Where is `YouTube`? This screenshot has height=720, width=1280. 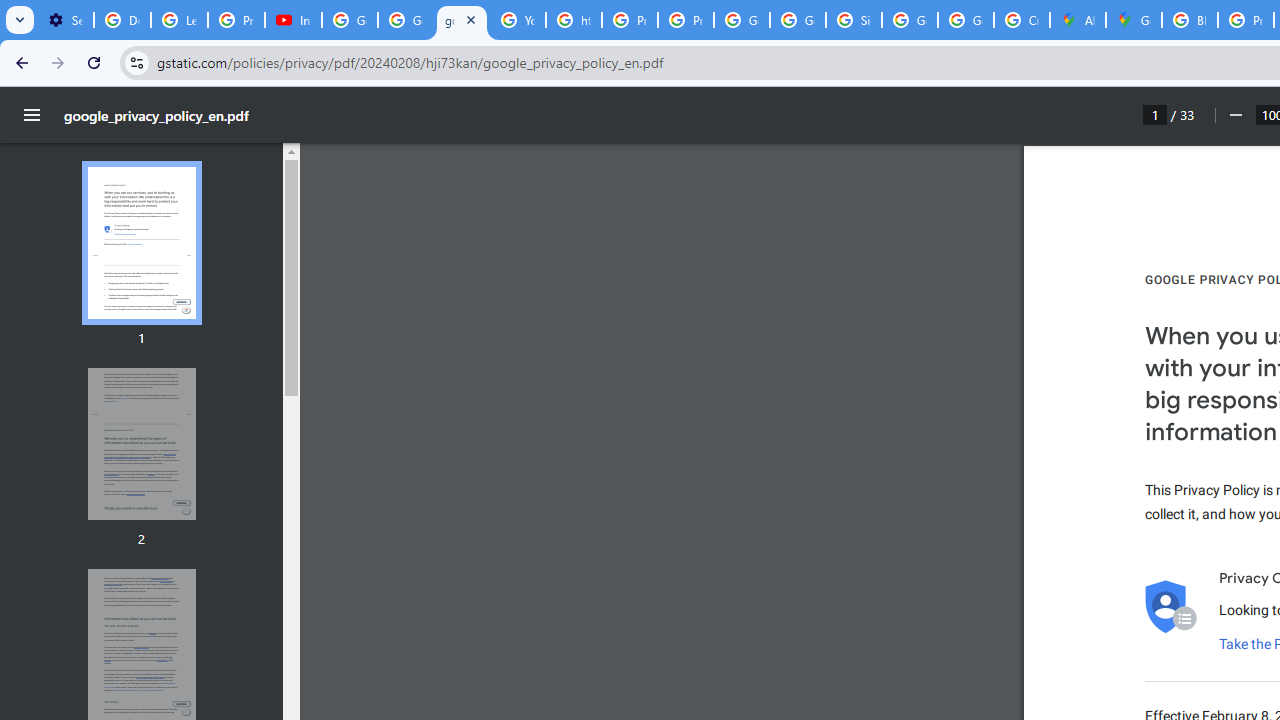 YouTube is located at coordinates (518, 20).